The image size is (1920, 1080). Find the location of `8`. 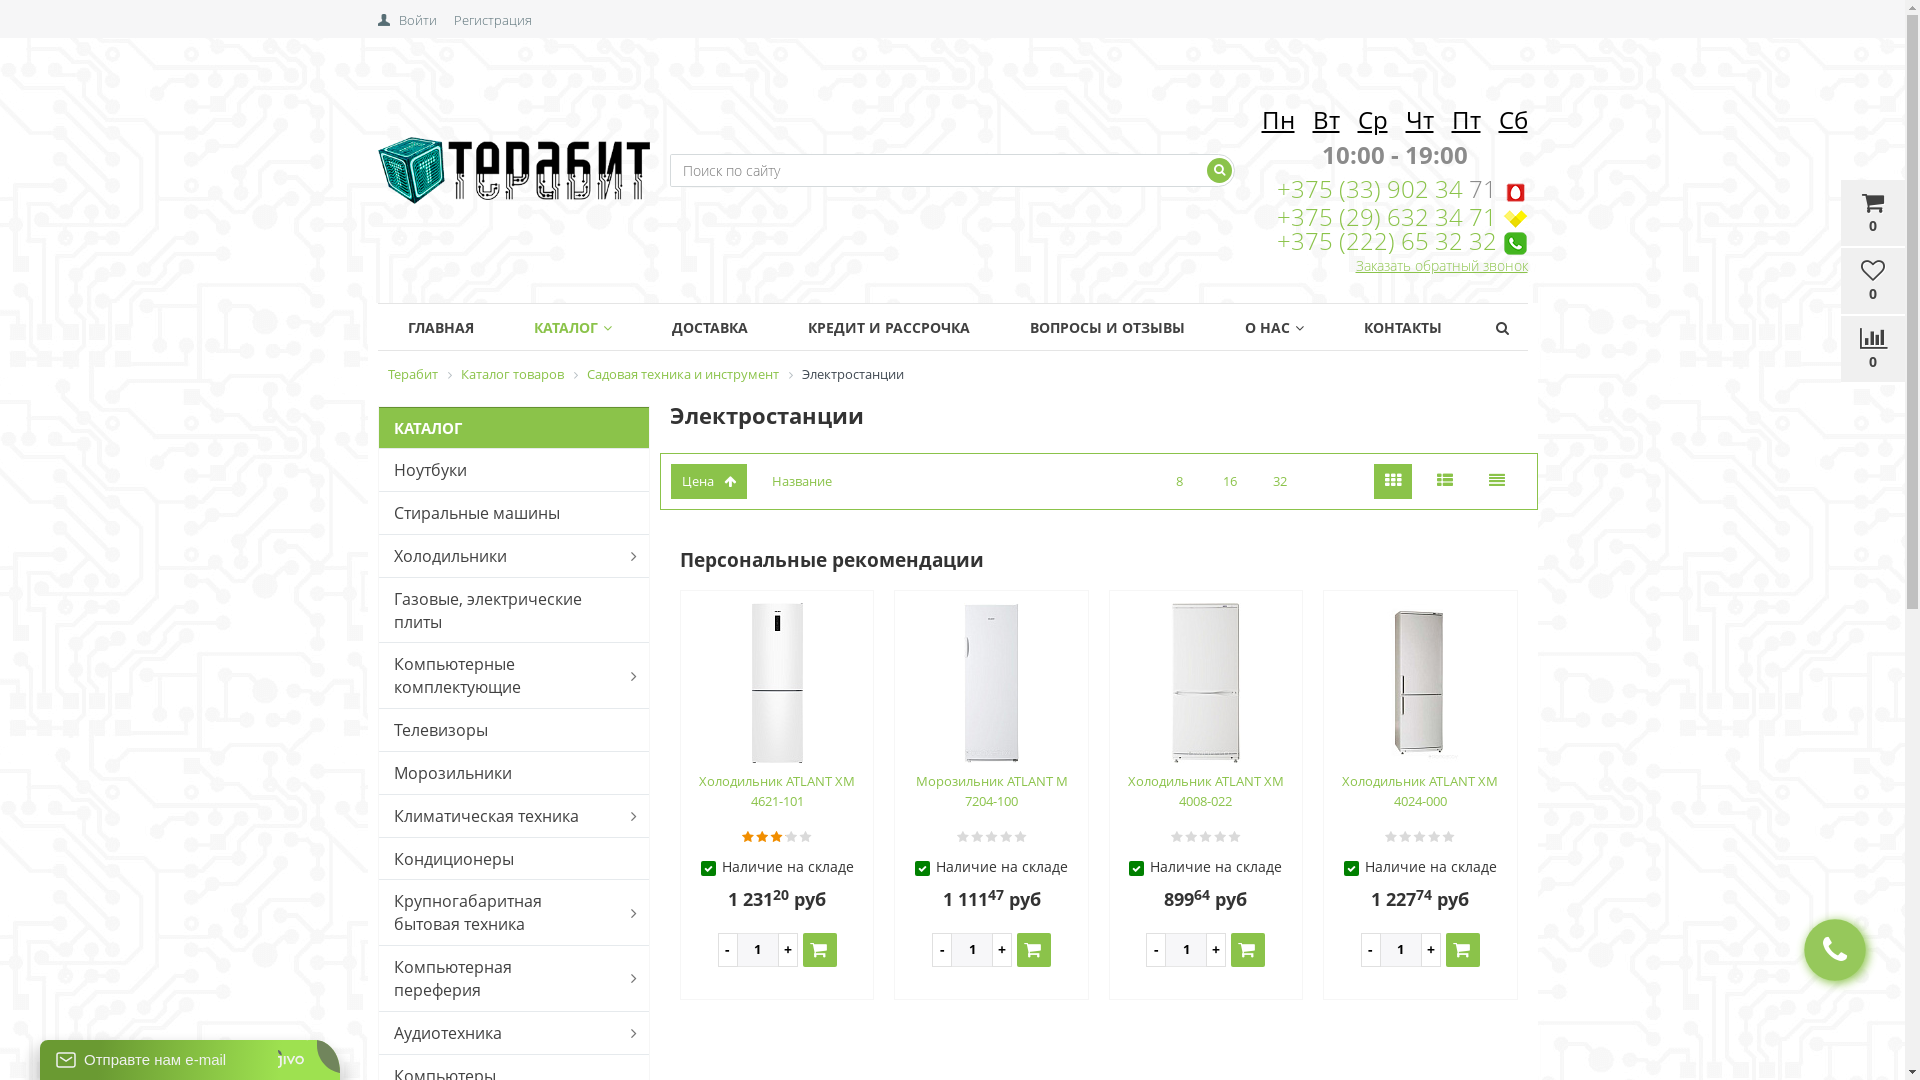

8 is located at coordinates (1180, 482).